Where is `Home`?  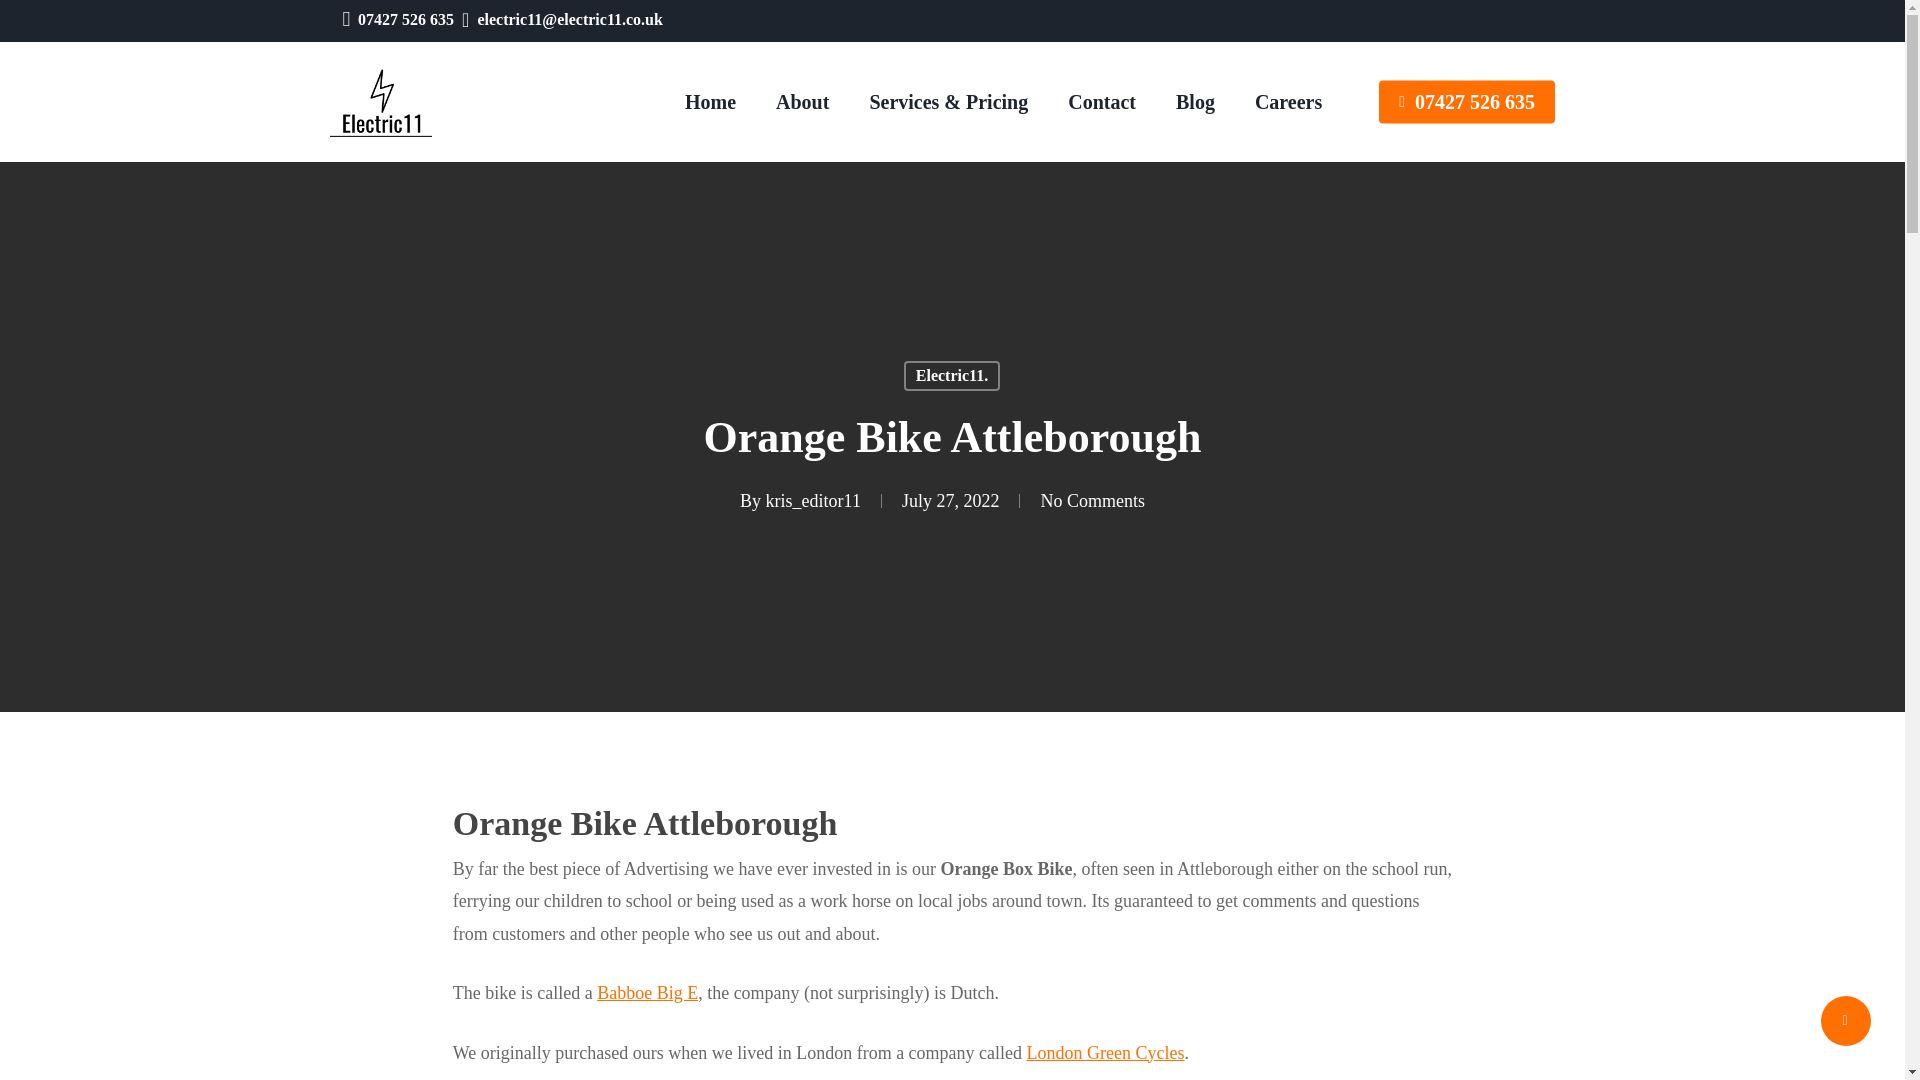 Home is located at coordinates (710, 102).